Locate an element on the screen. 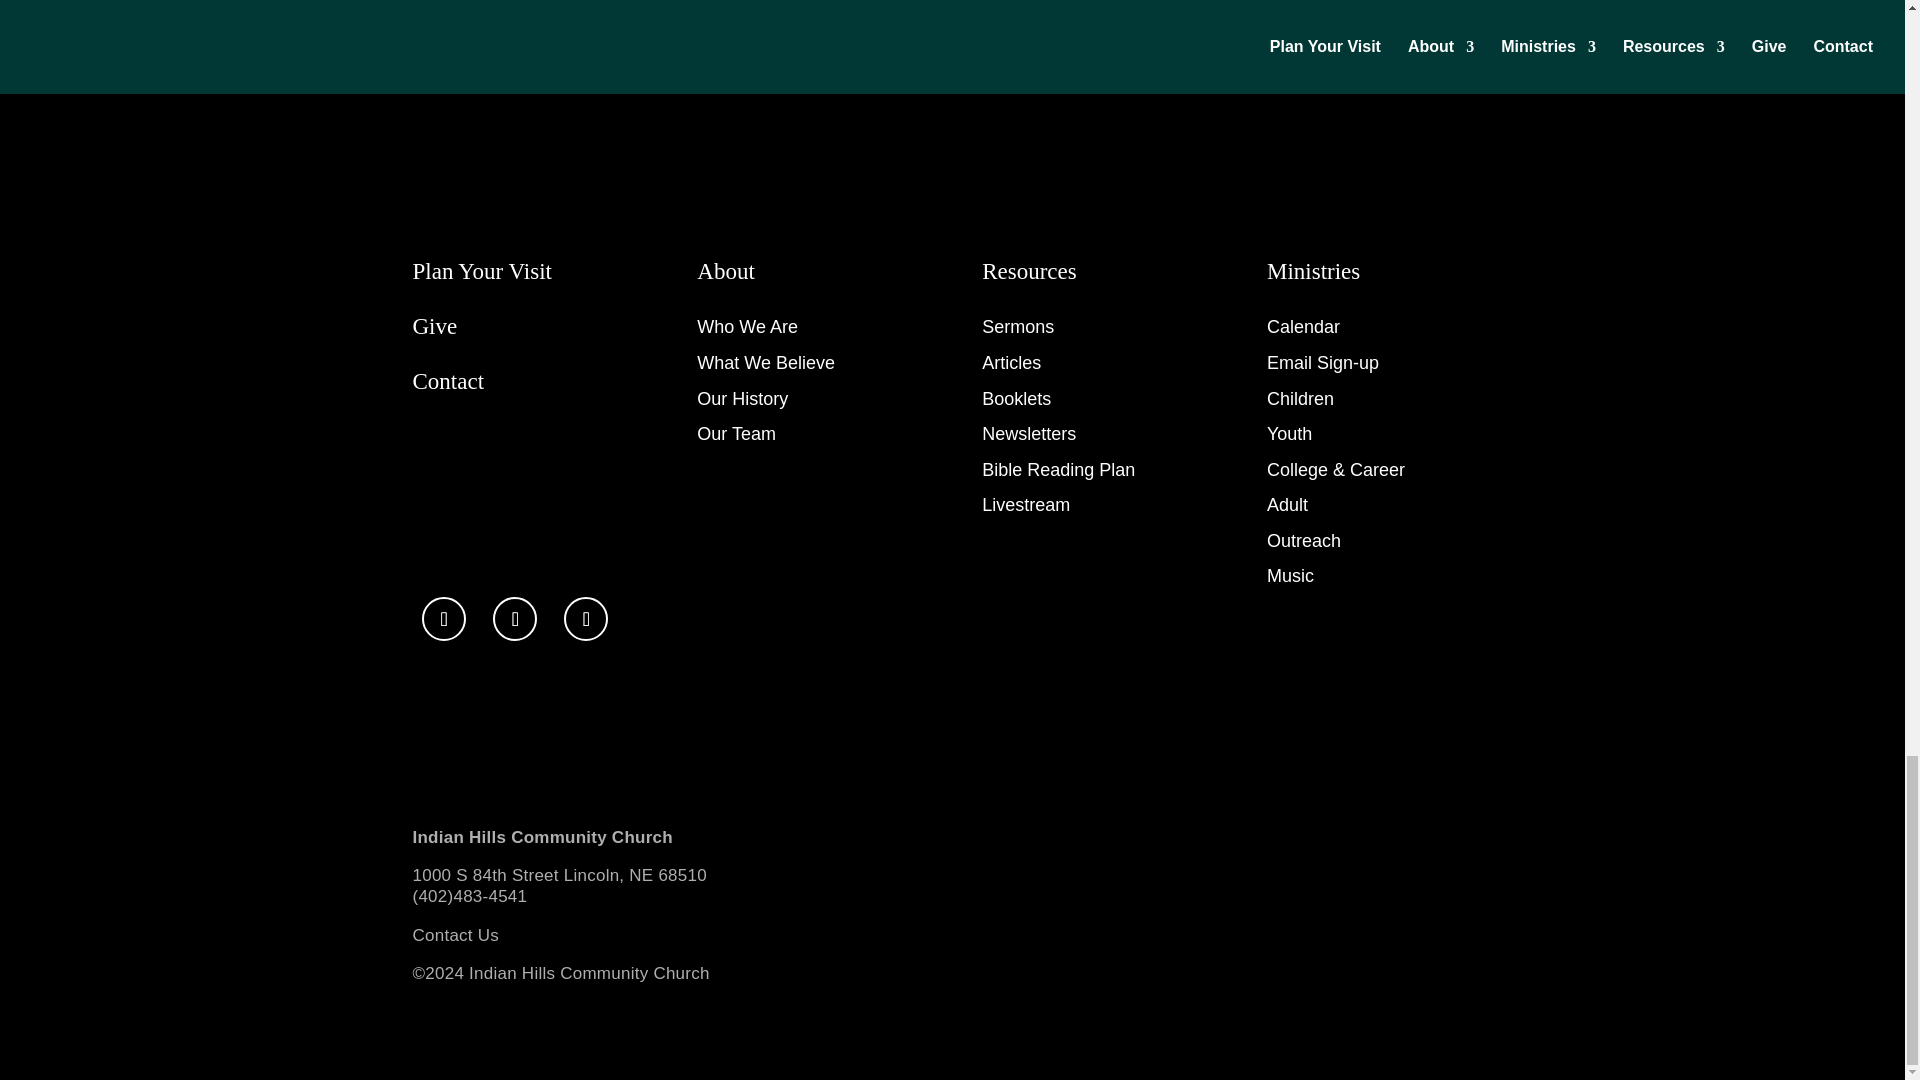 The width and height of the screenshot is (1920, 1080). google-play-logo-button is located at coordinates (480, 768).